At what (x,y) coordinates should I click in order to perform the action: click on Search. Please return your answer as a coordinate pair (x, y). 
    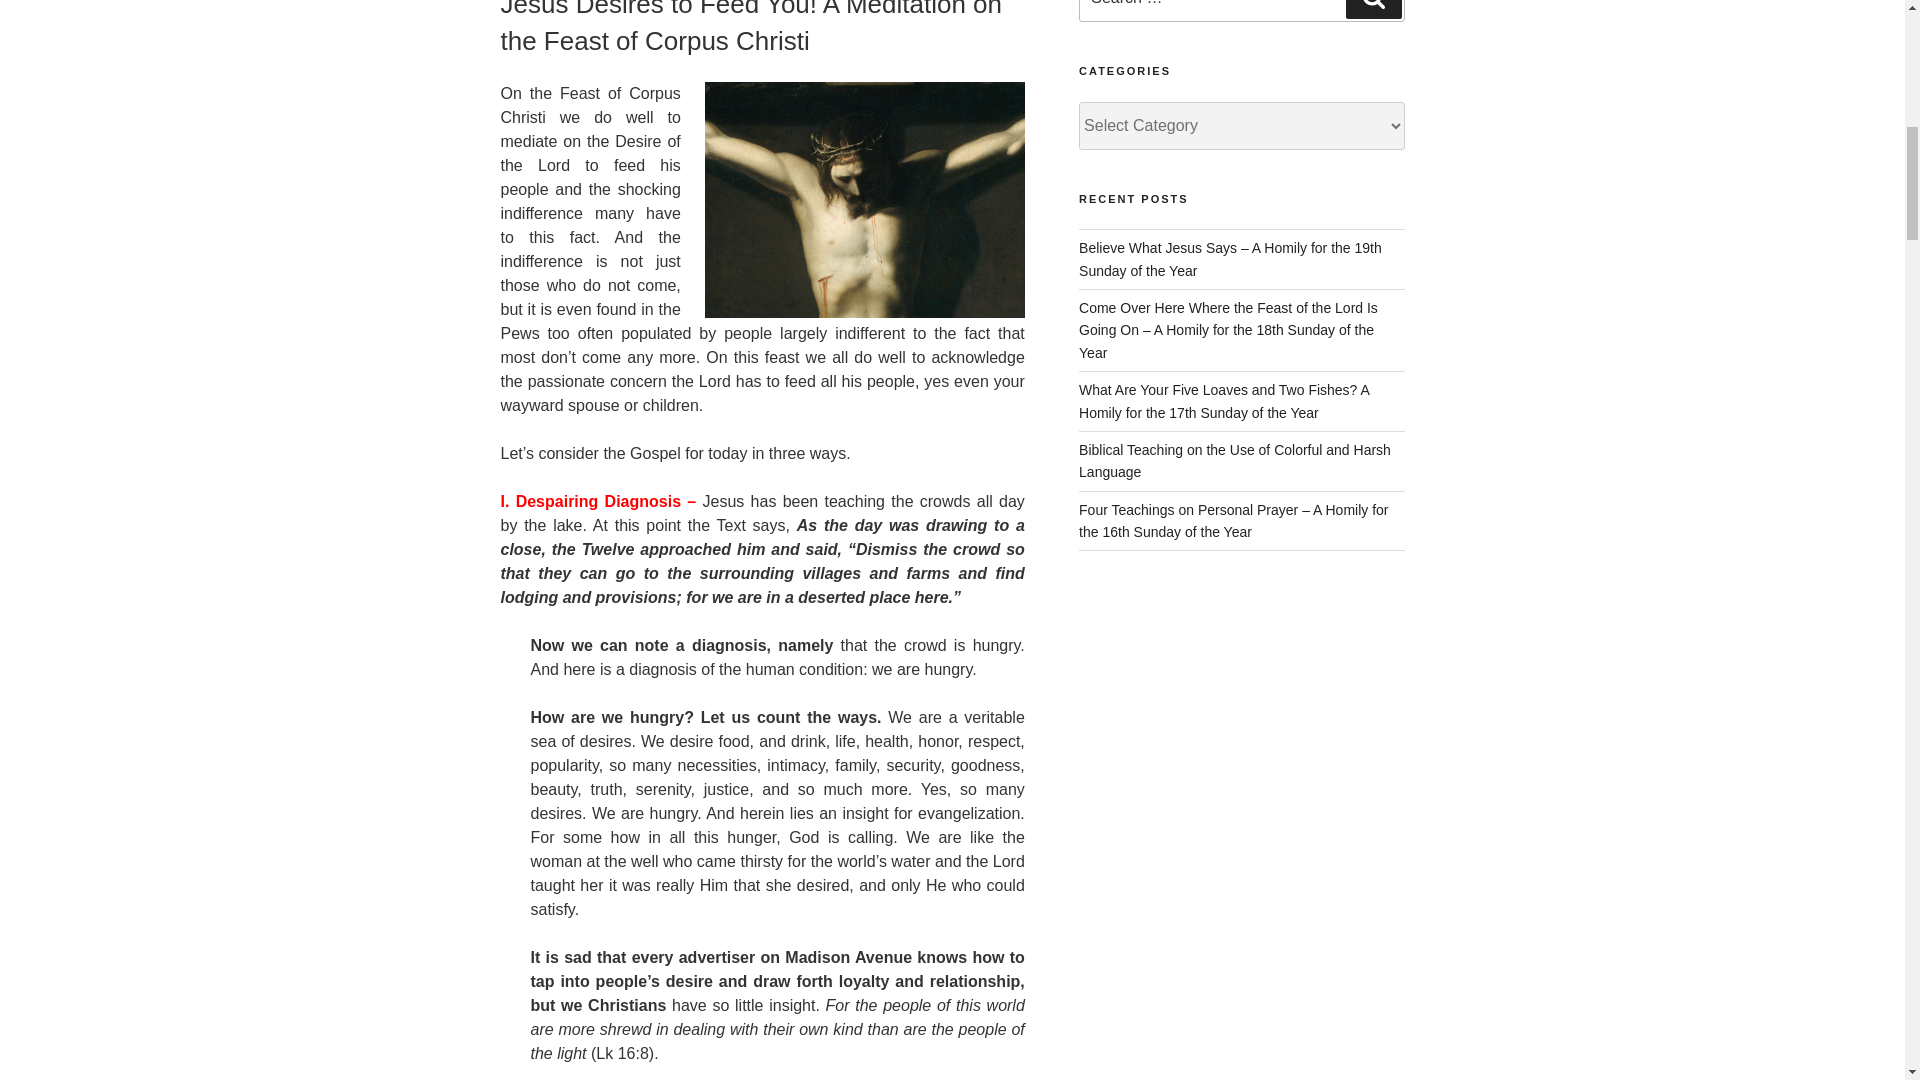
    Looking at the image, I should click on (1373, 10).